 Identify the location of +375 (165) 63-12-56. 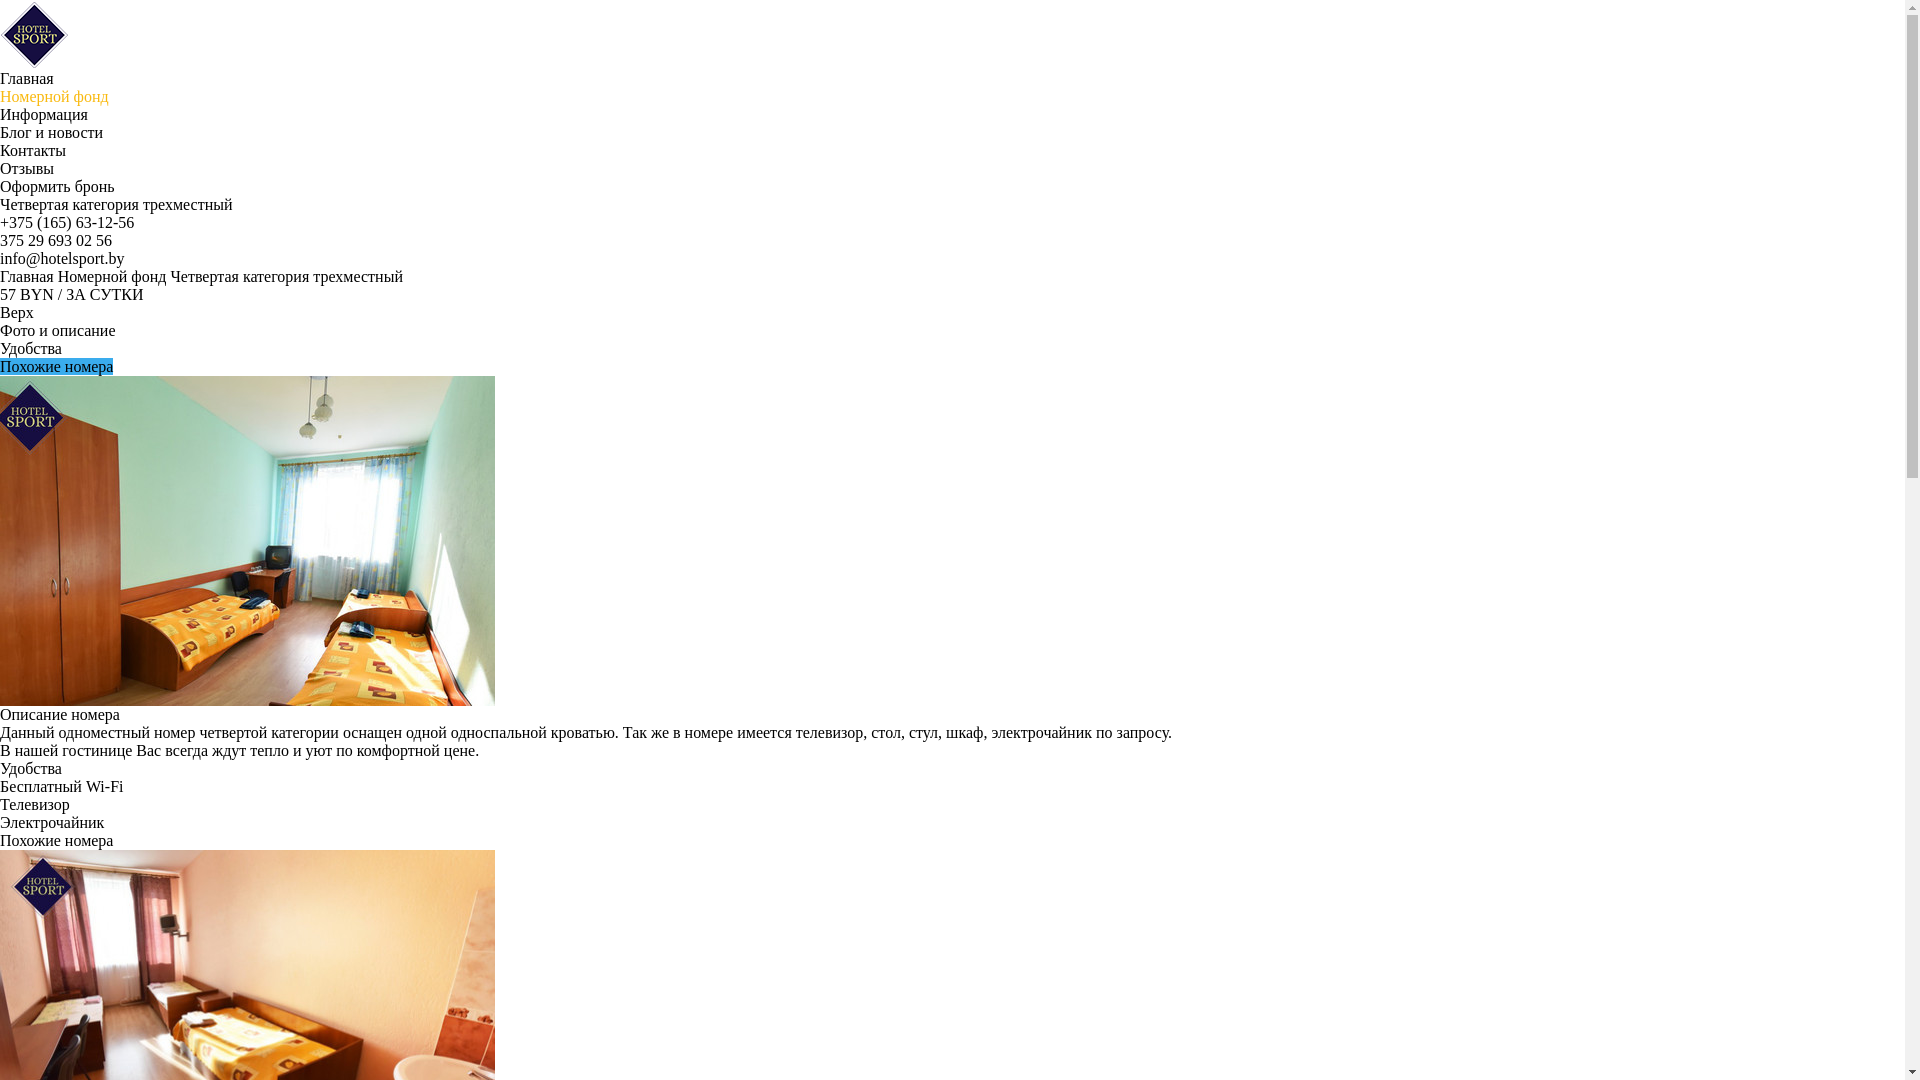
(67, 222).